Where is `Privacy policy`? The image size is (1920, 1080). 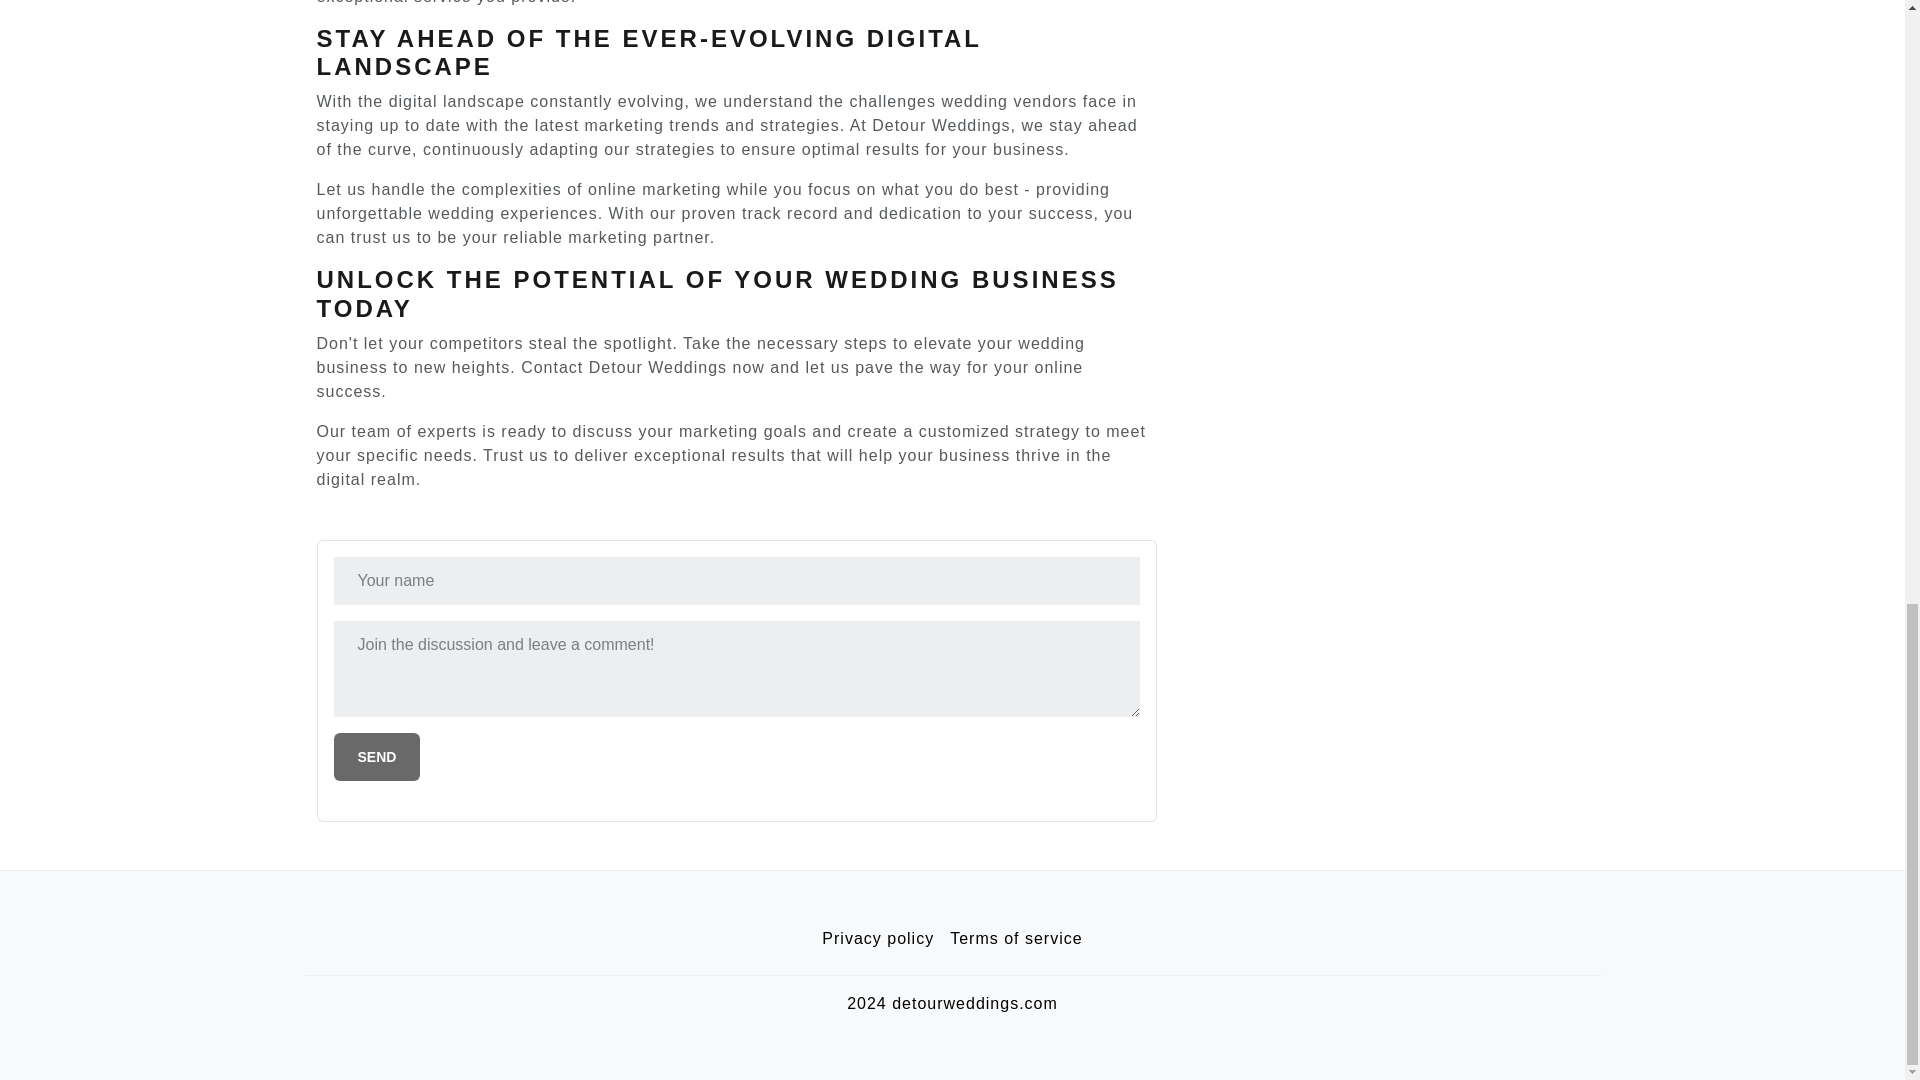
Privacy policy is located at coordinates (878, 939).